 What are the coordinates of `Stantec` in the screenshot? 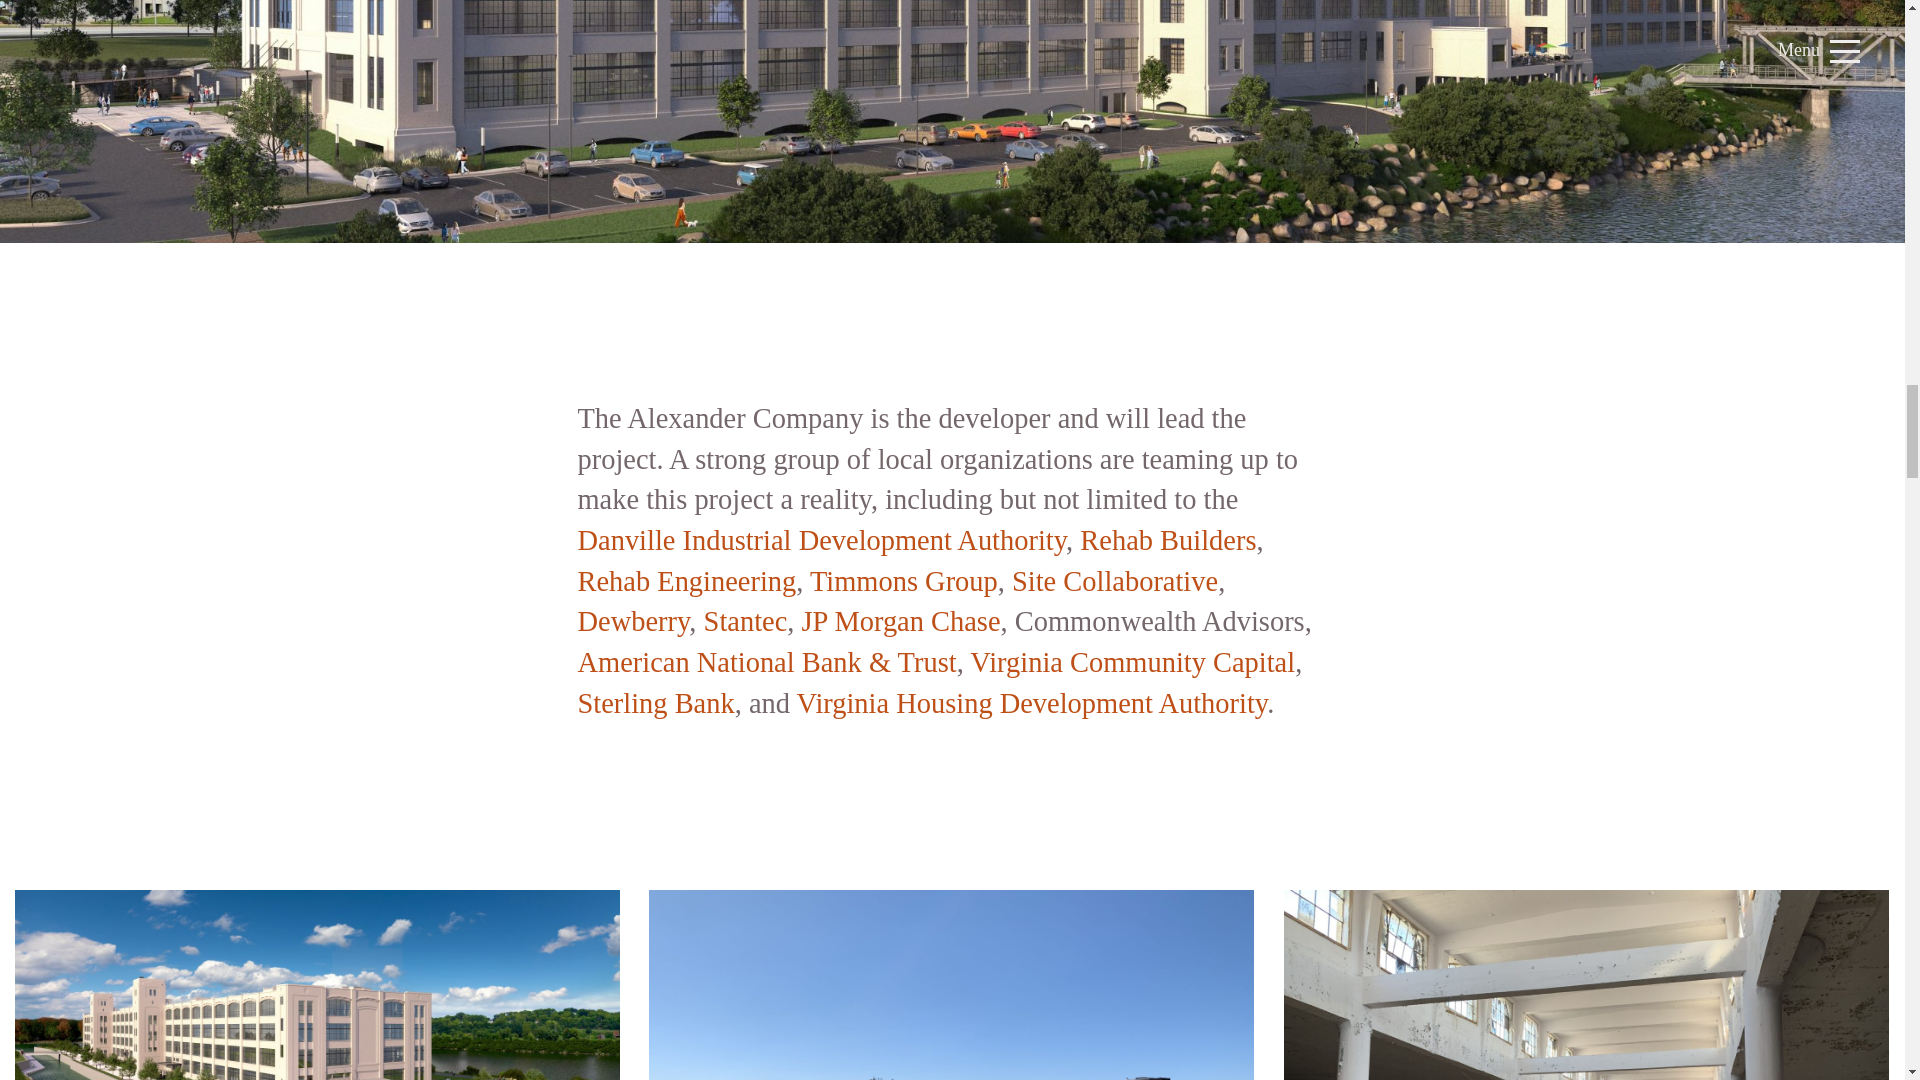 It's located at (746, 621).